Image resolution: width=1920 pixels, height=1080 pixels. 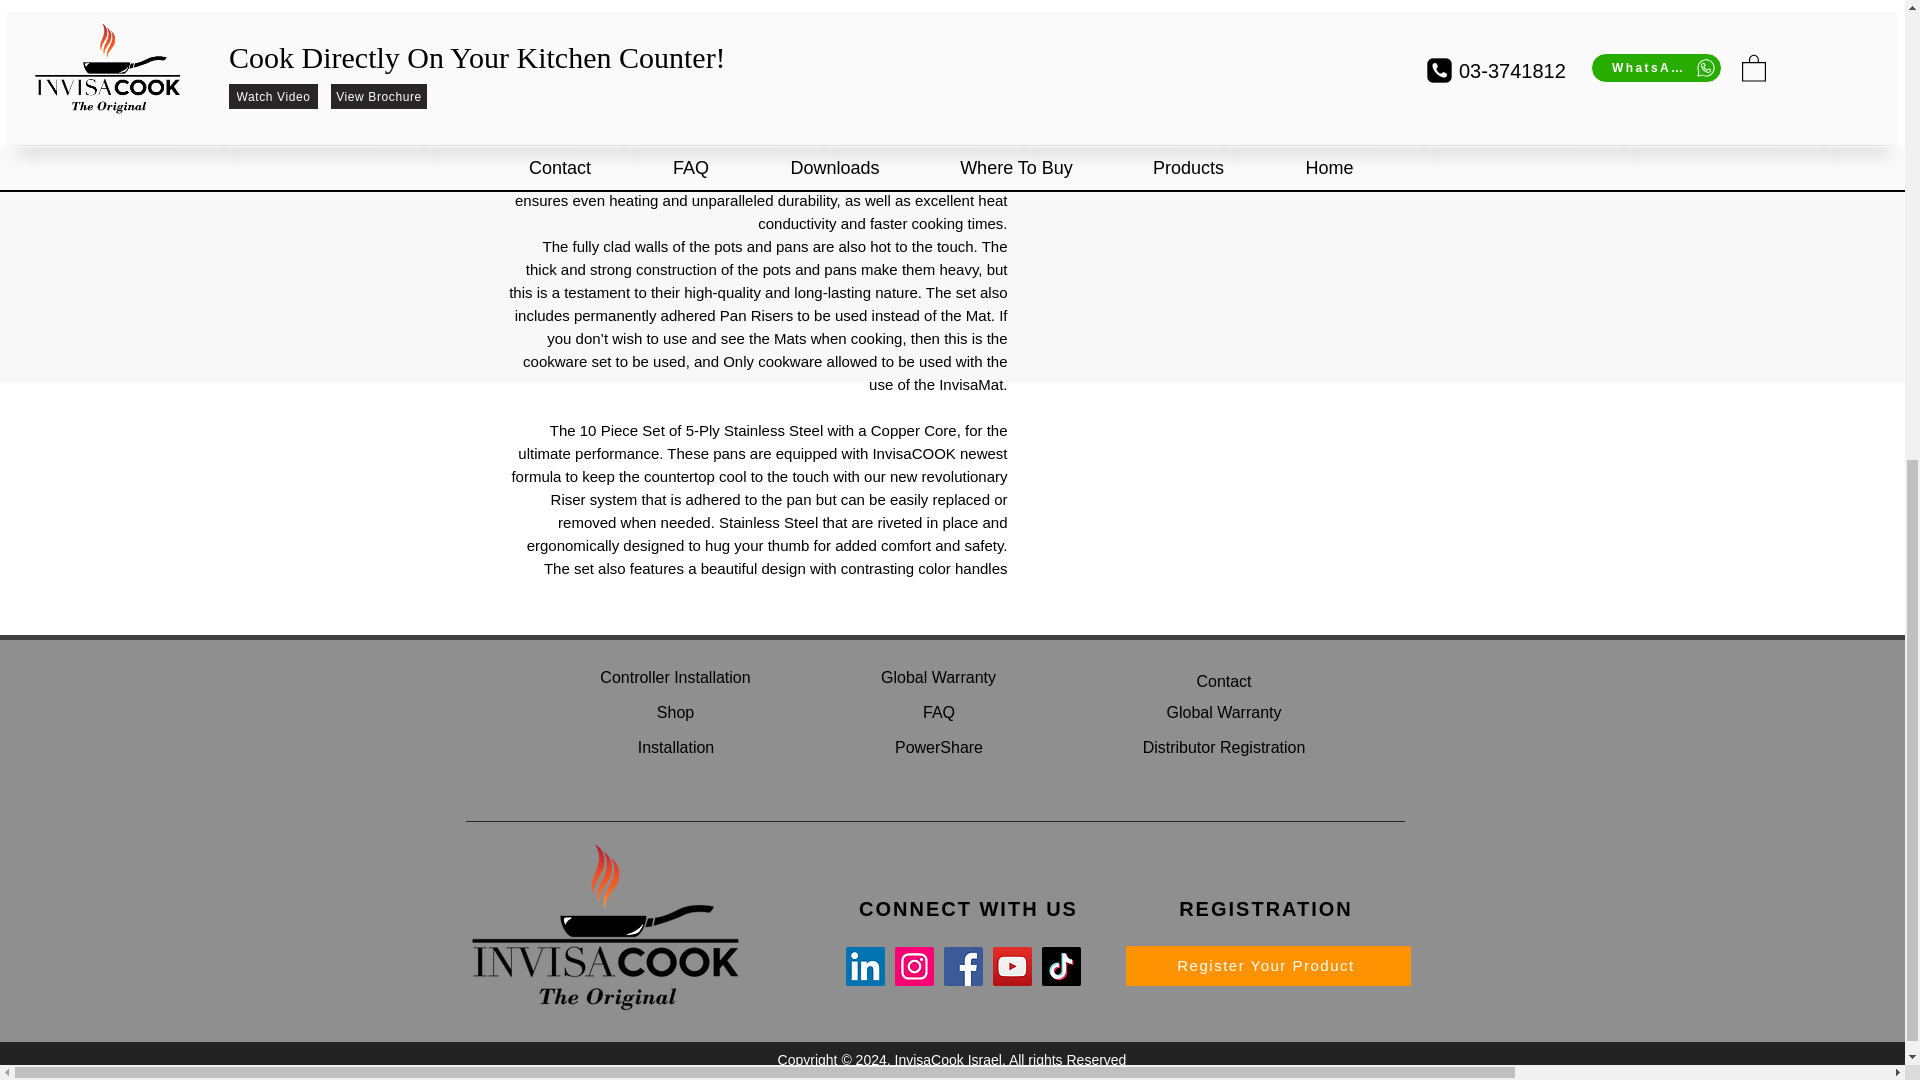 I want to click on Shop, so click(x=674, y=712).